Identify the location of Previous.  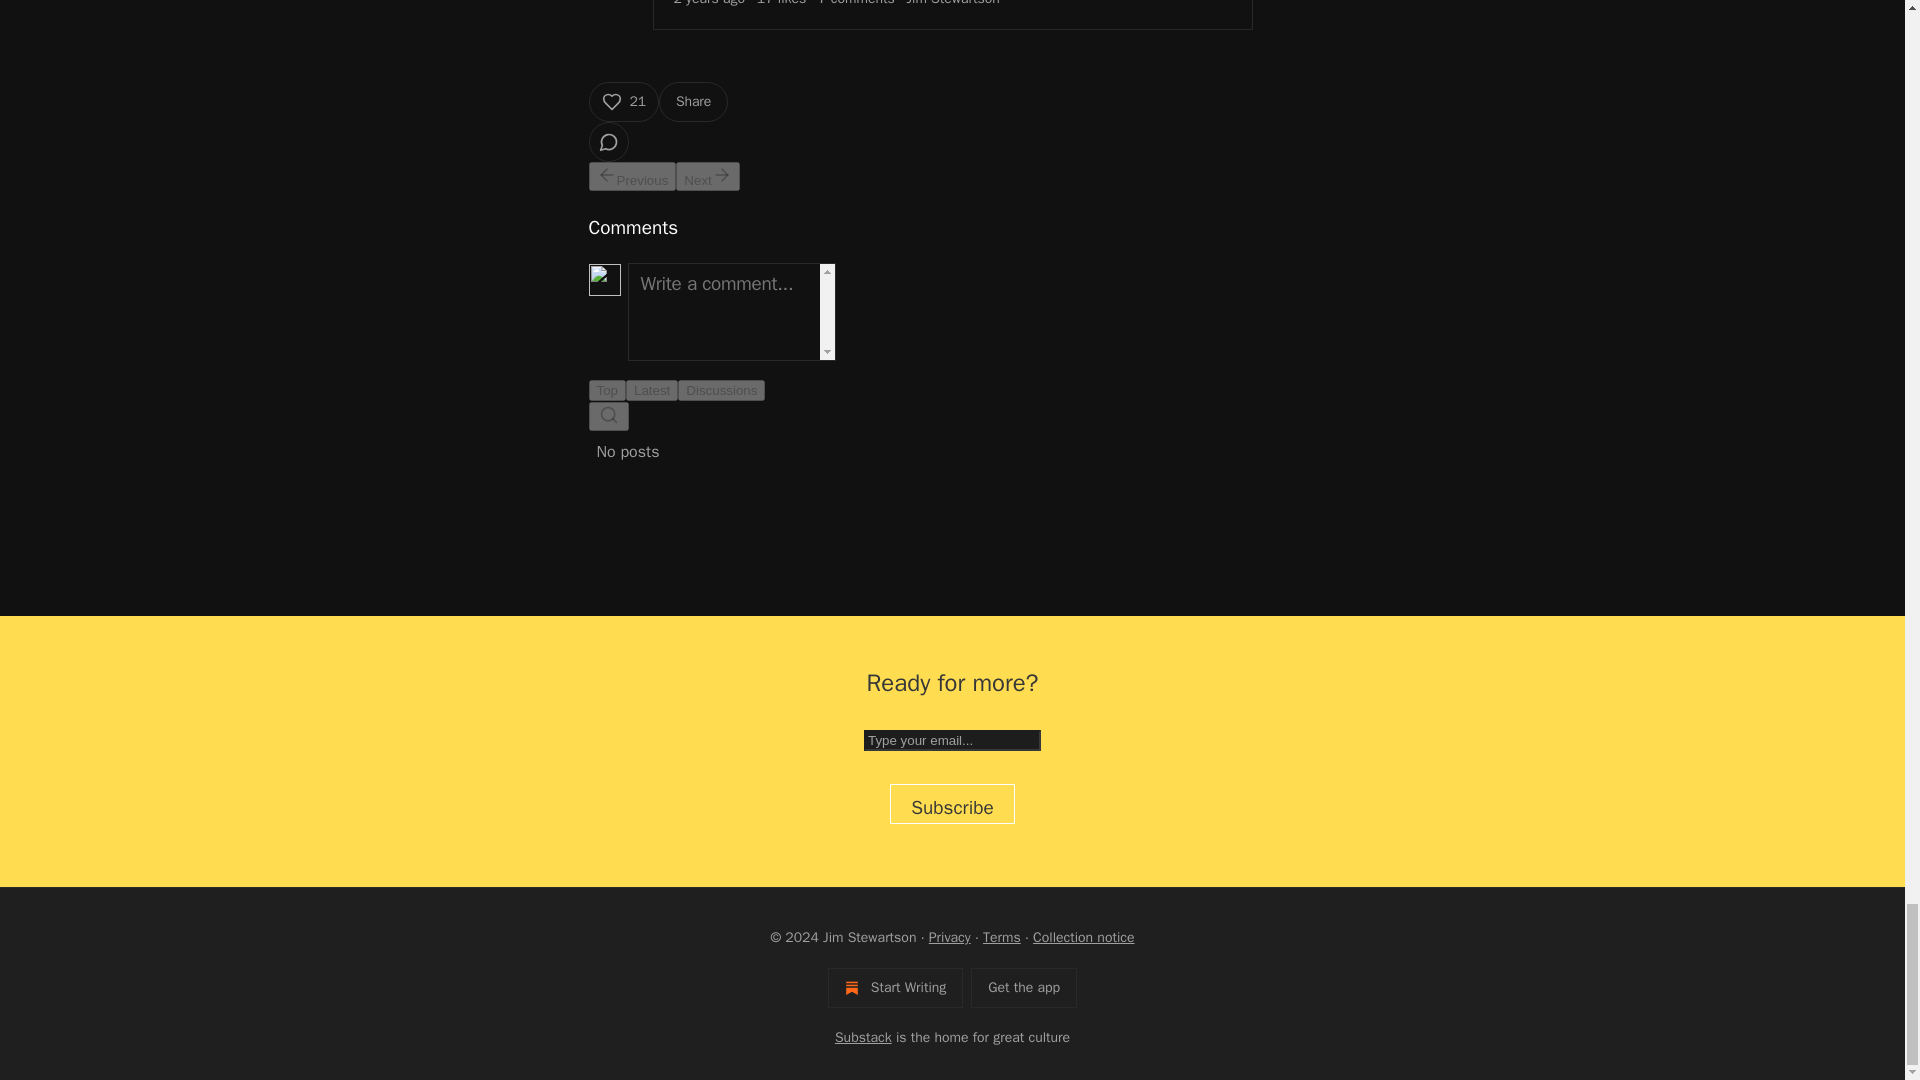
(631, 176).